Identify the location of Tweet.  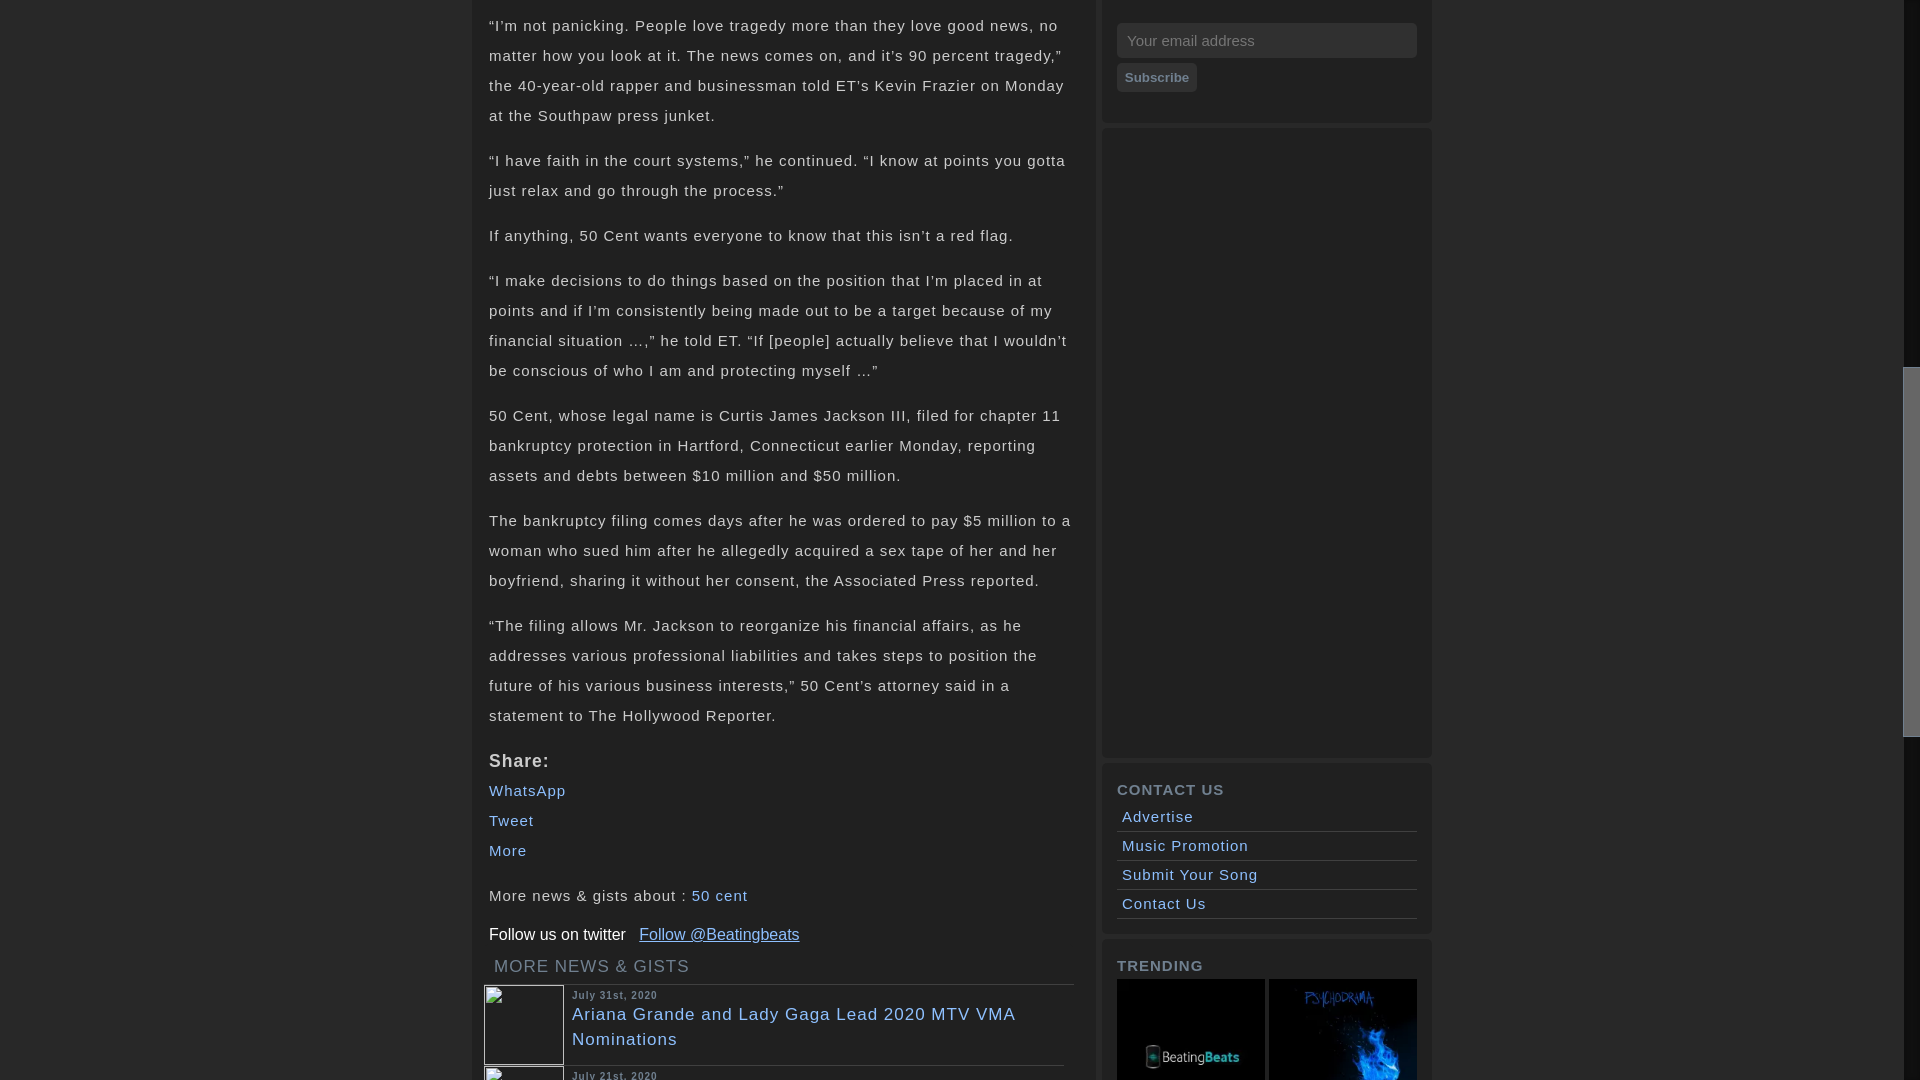
(511, 820).